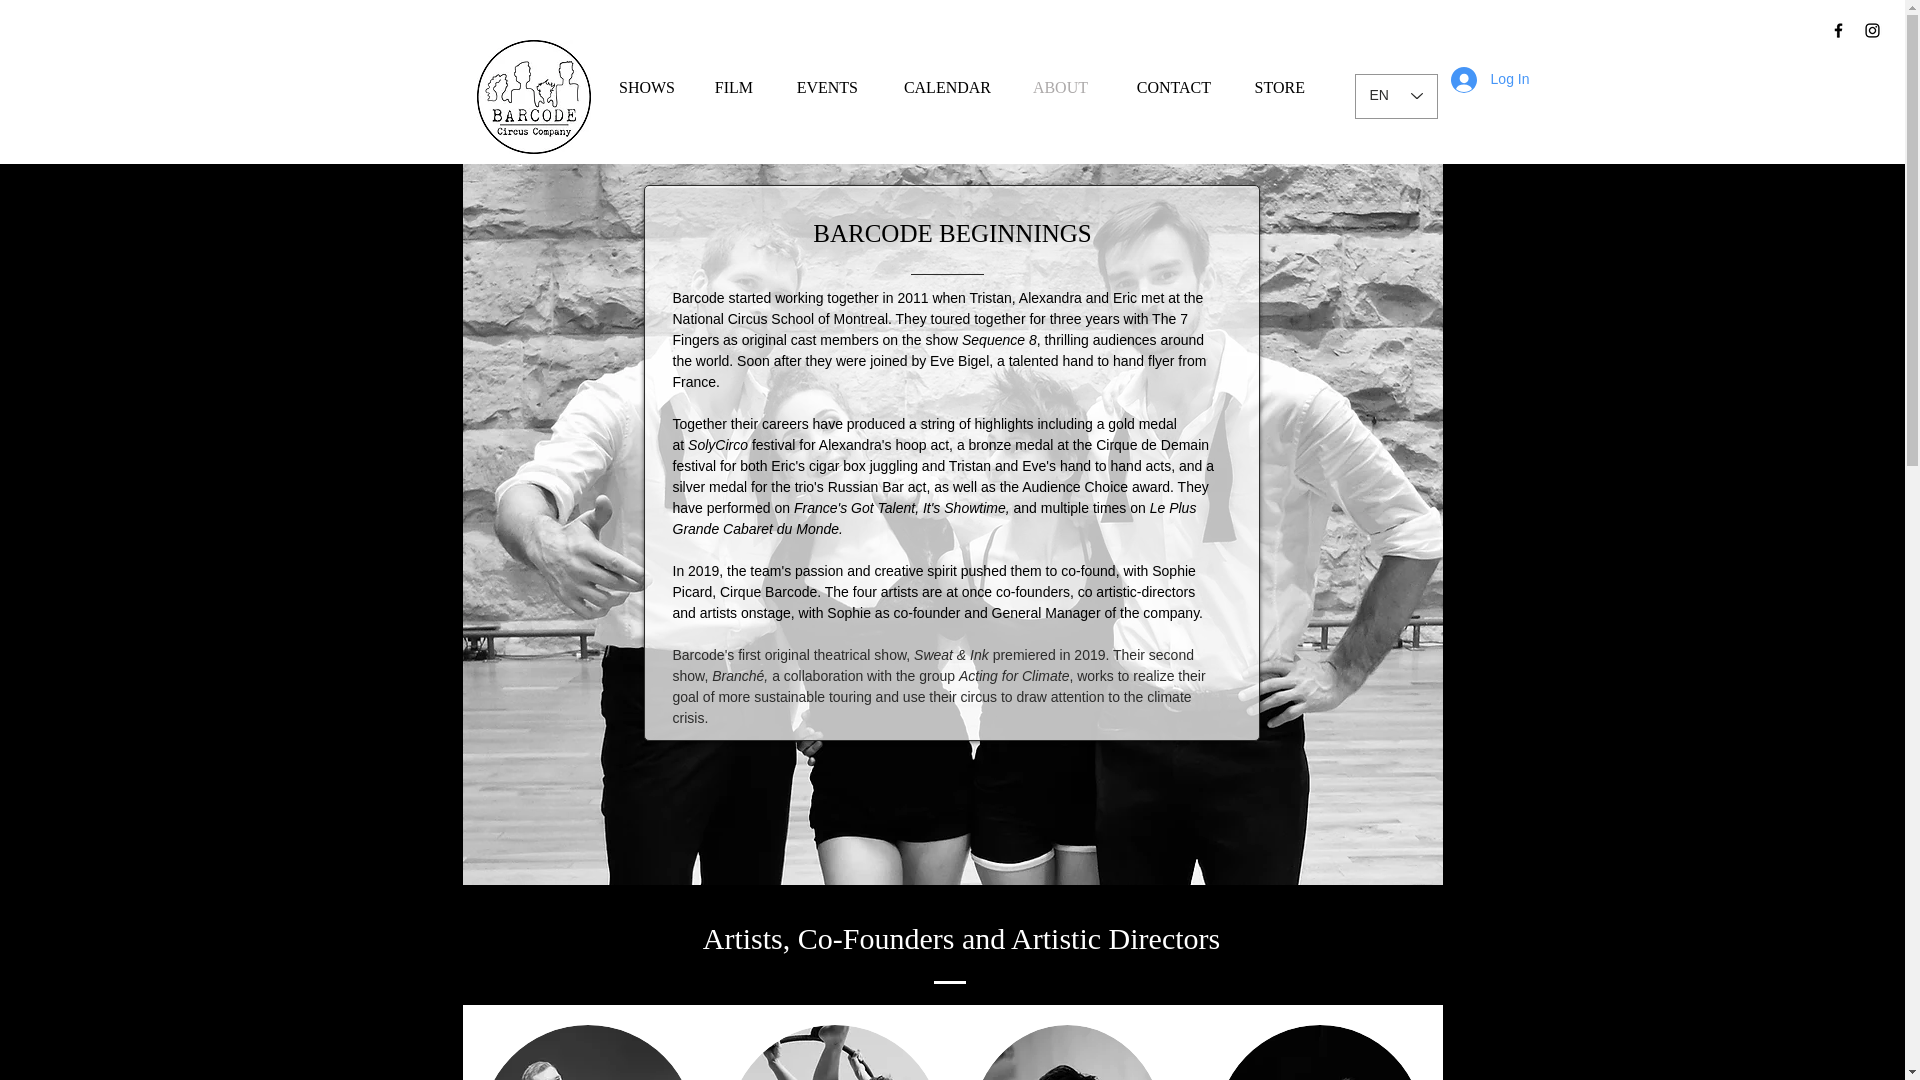 This screenshot has width=1920, height=1080. Describe the element at coordinates (1270, 88) in the screenshot. I see `STORE` at that location.